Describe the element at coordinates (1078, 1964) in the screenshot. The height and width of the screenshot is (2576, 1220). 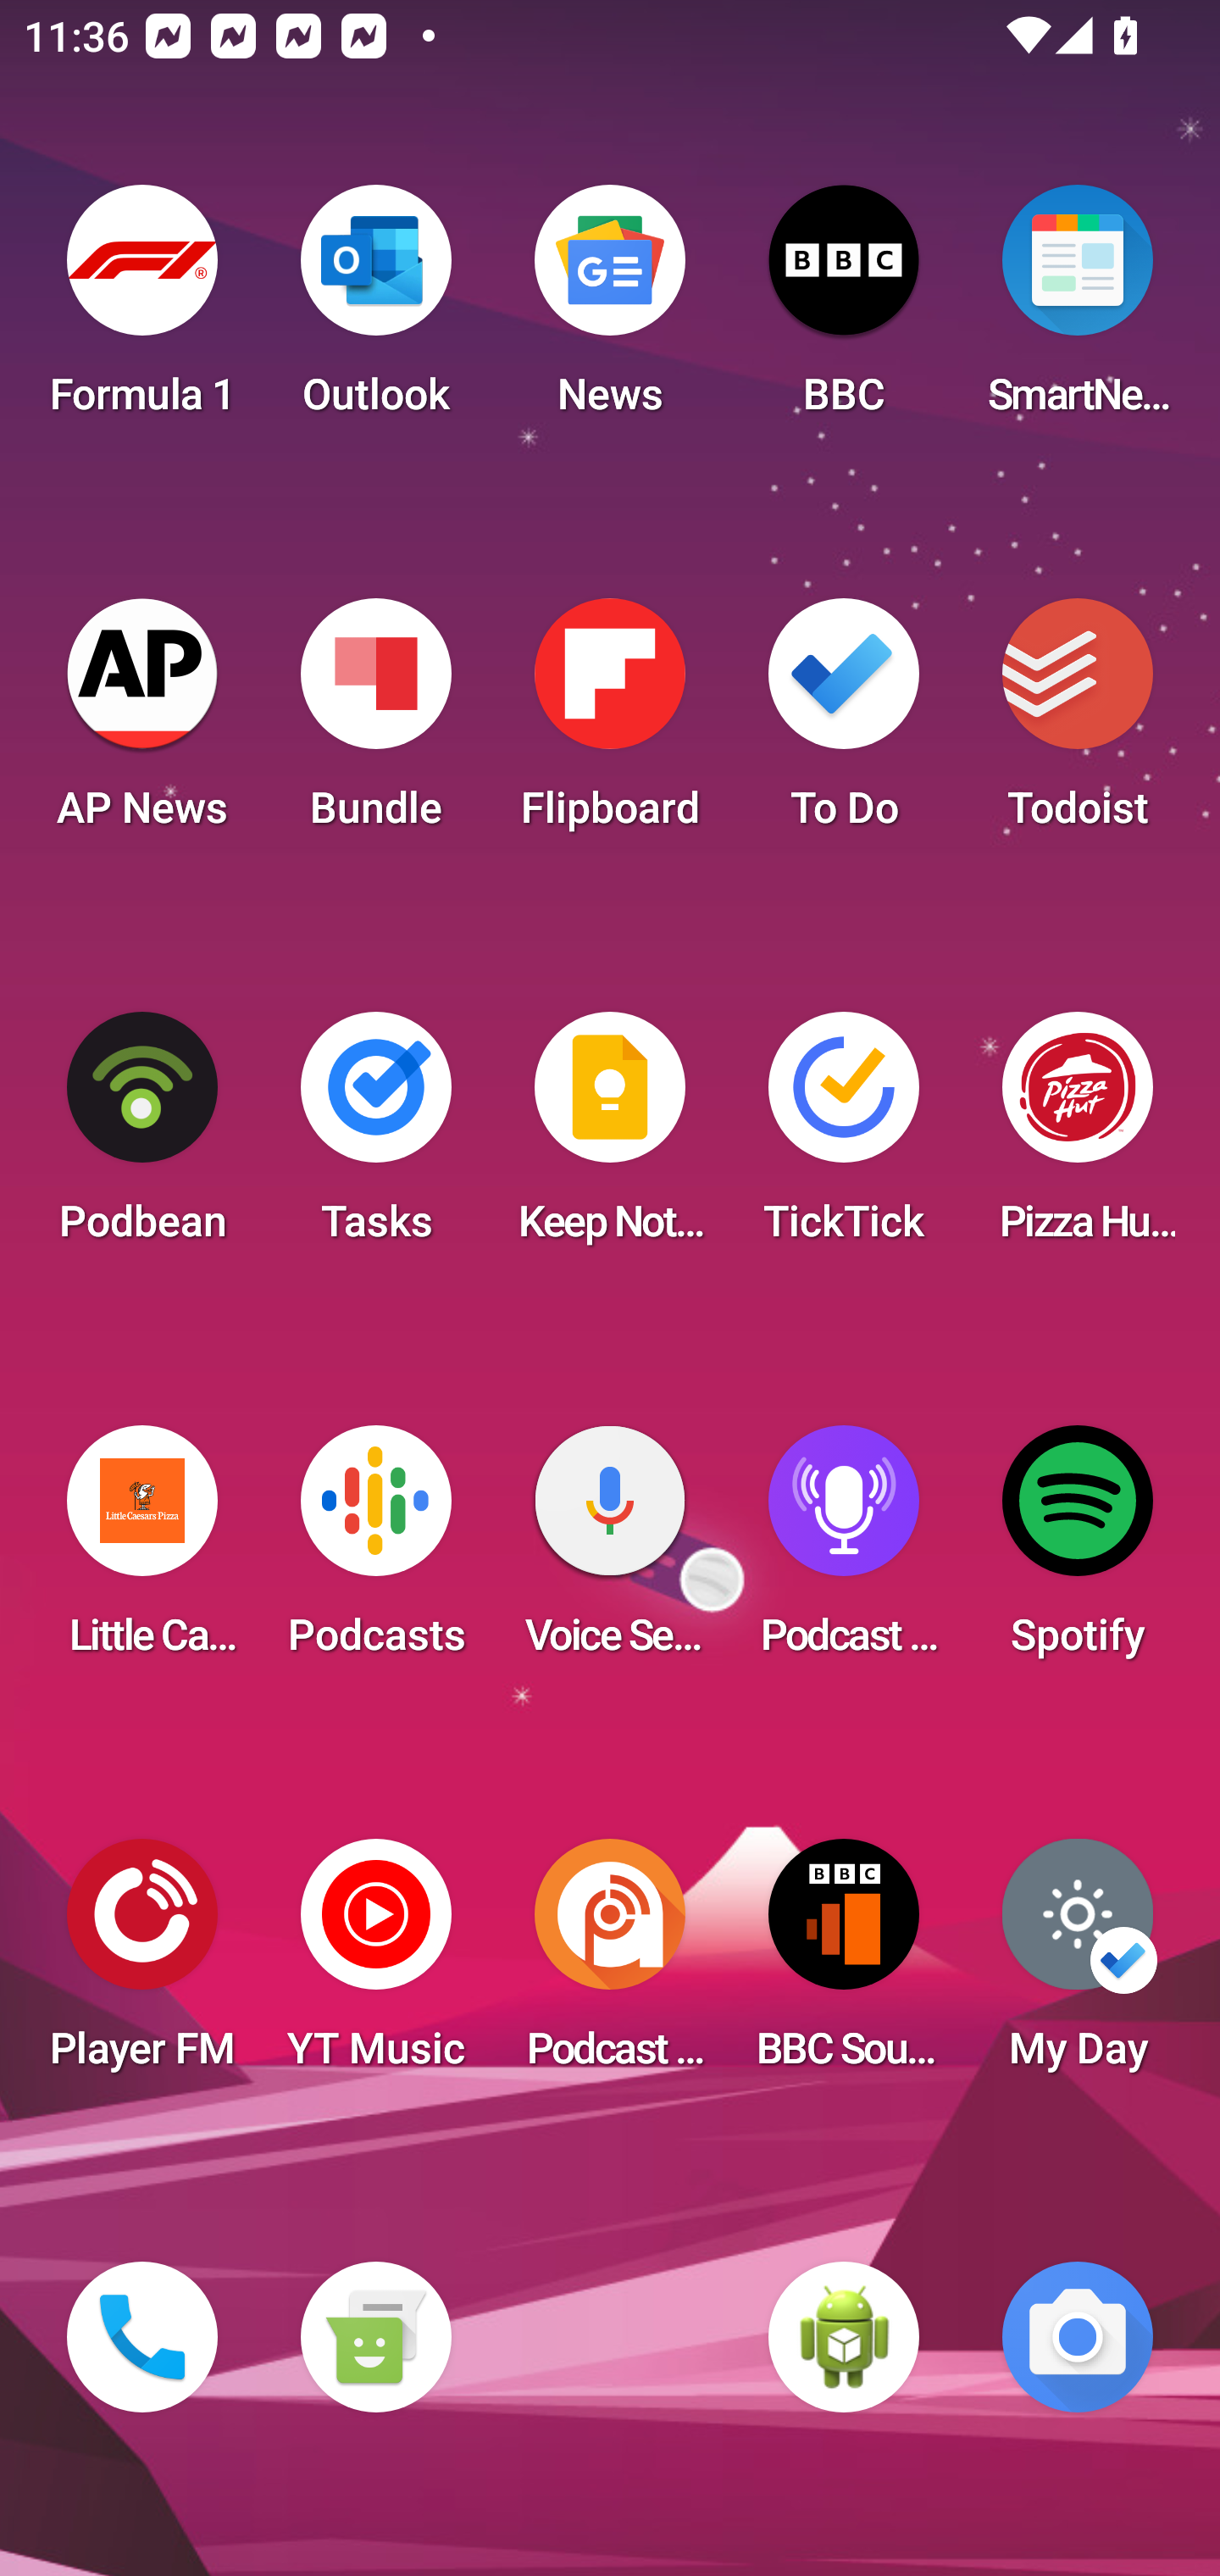
I see `My Day` at that location.